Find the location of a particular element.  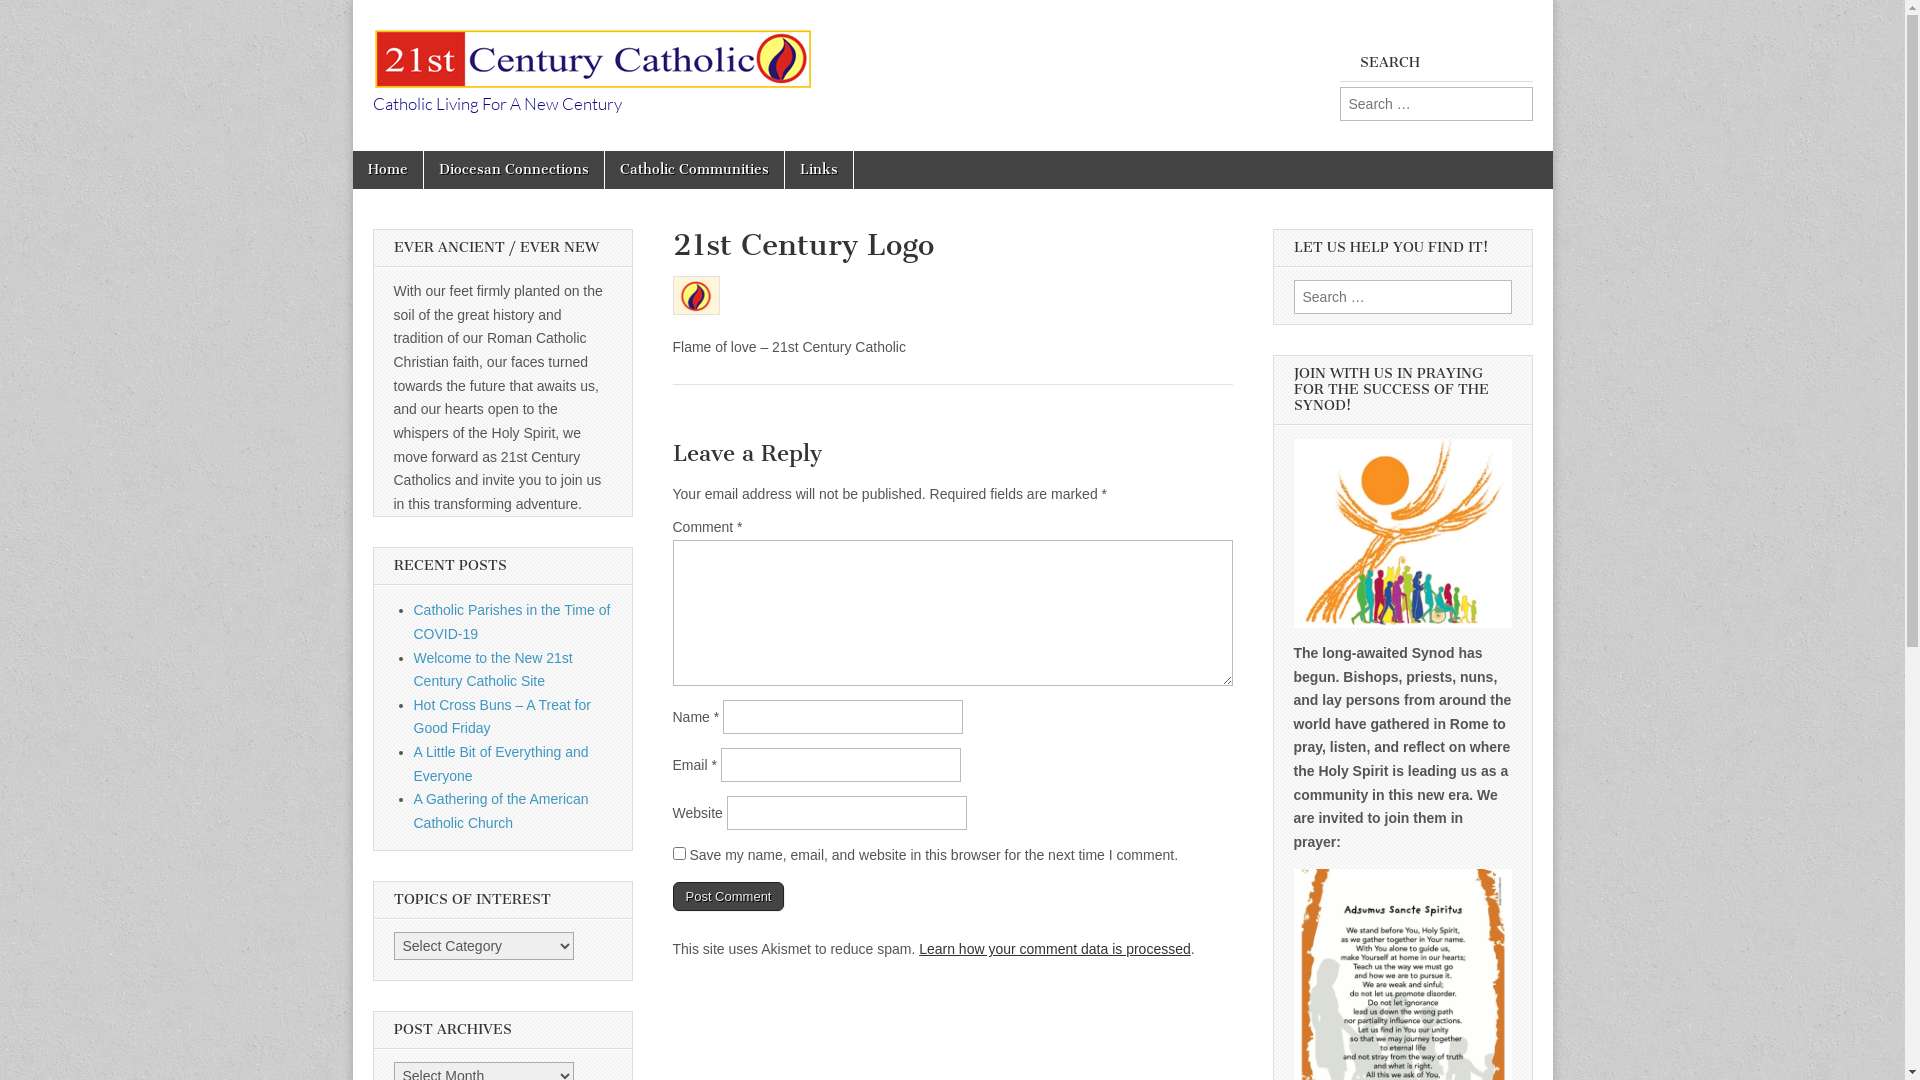

Welcome to the New 21st Century Catholic Site is located at coordinates (494, 670).